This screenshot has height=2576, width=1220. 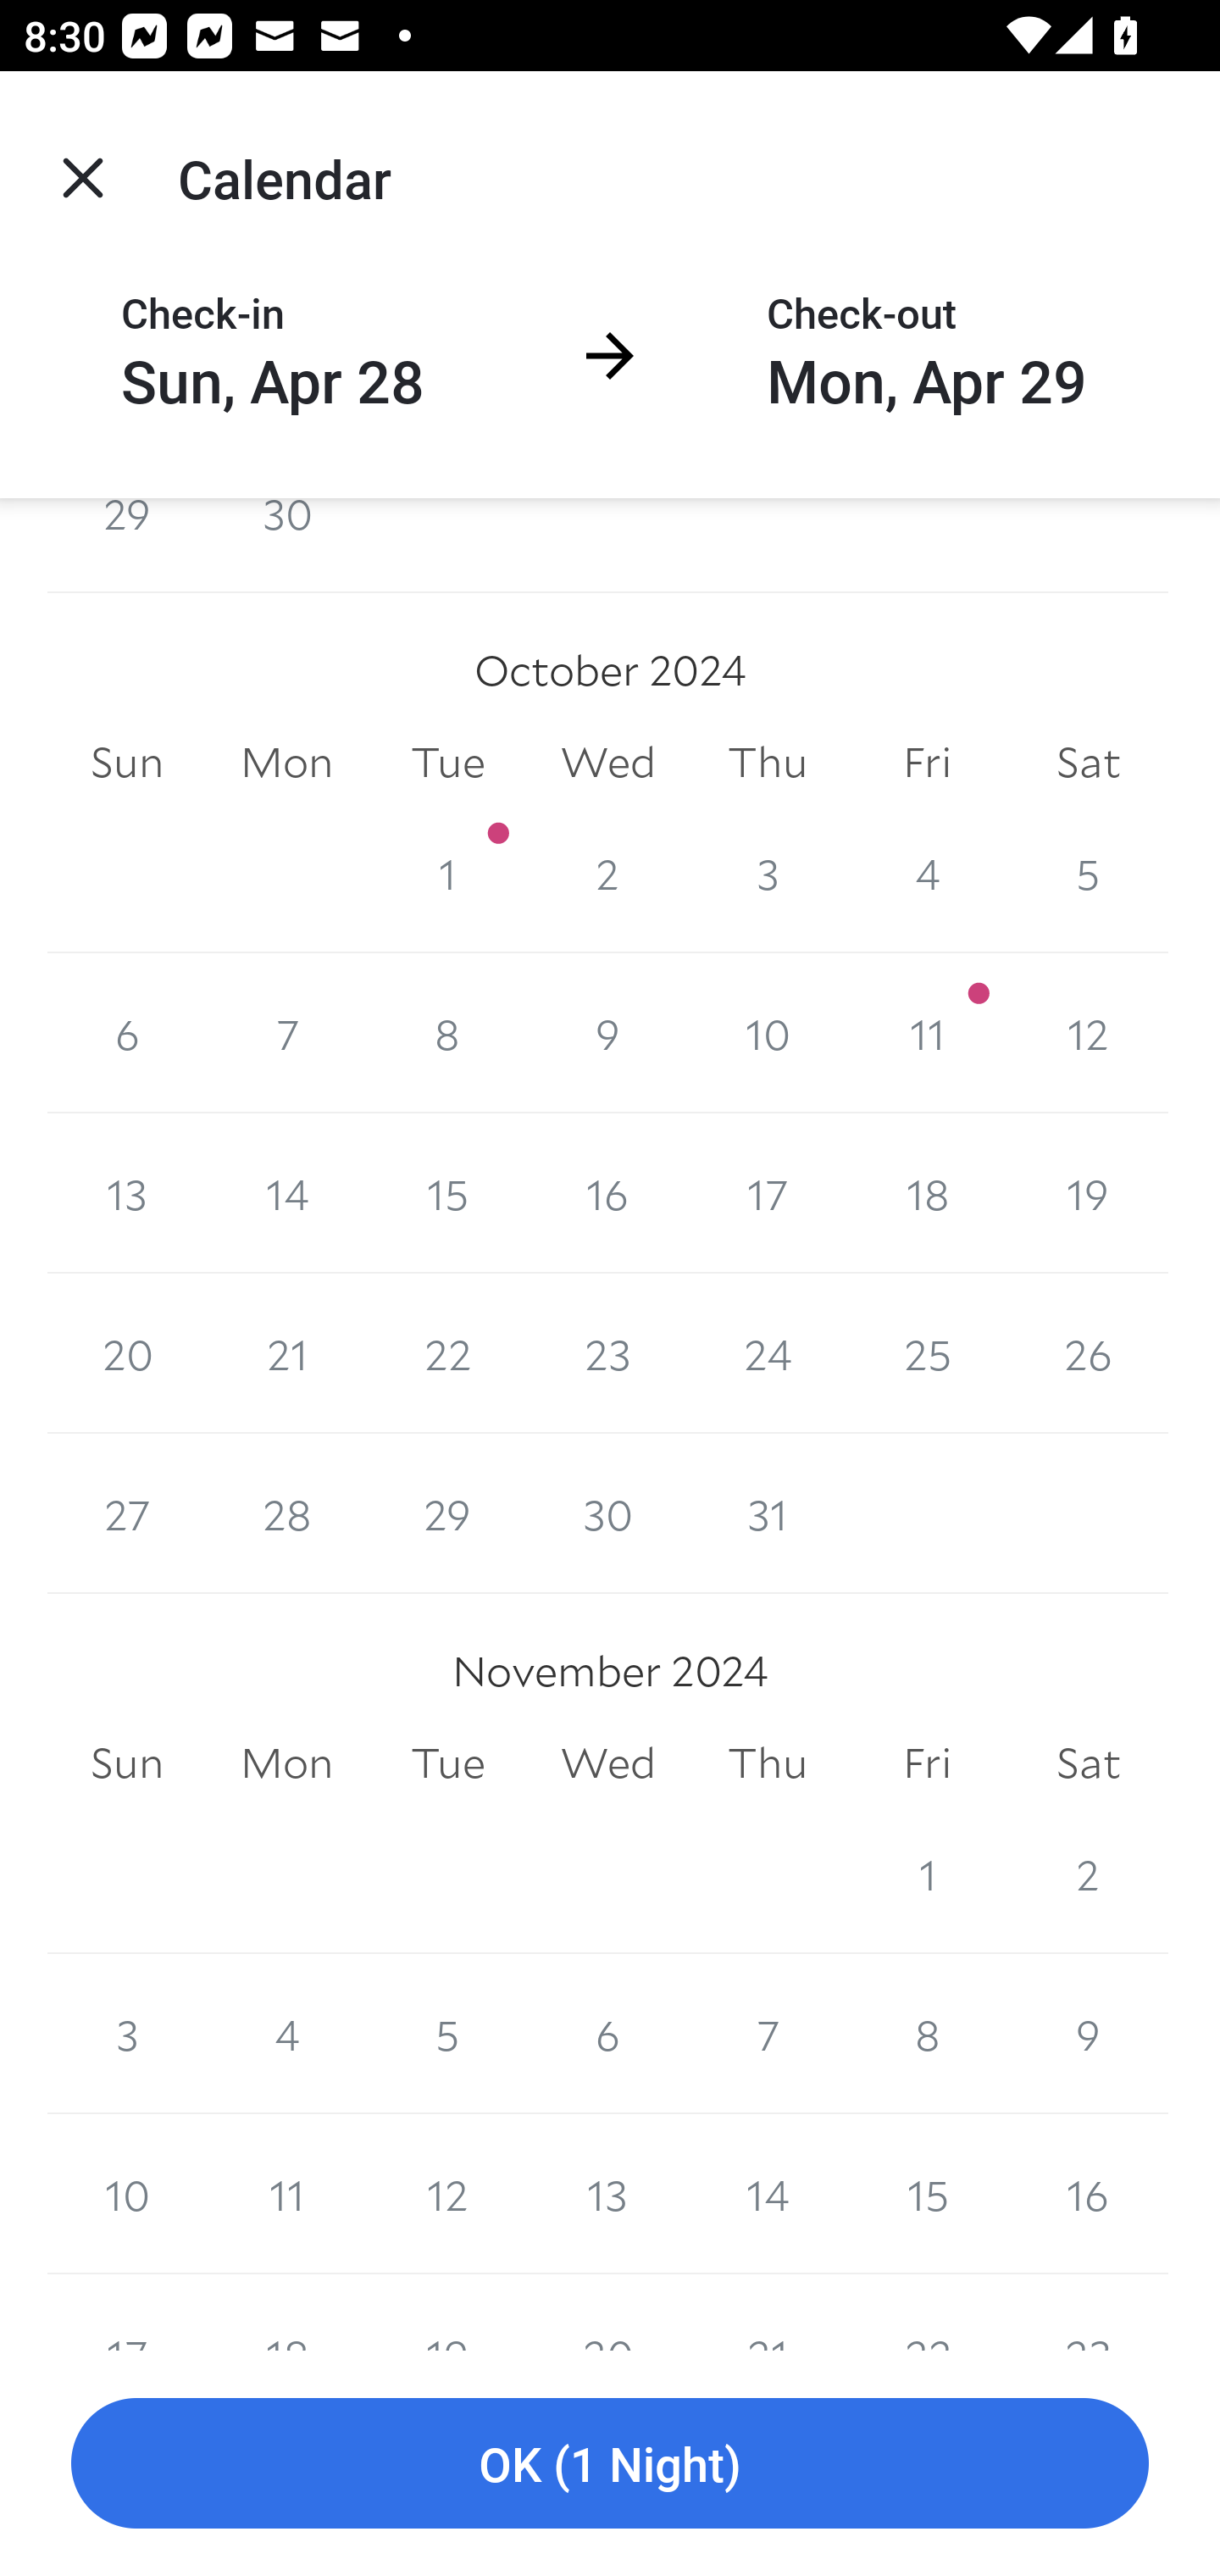 I want to click on Sun, so click(x=127, y=1763).